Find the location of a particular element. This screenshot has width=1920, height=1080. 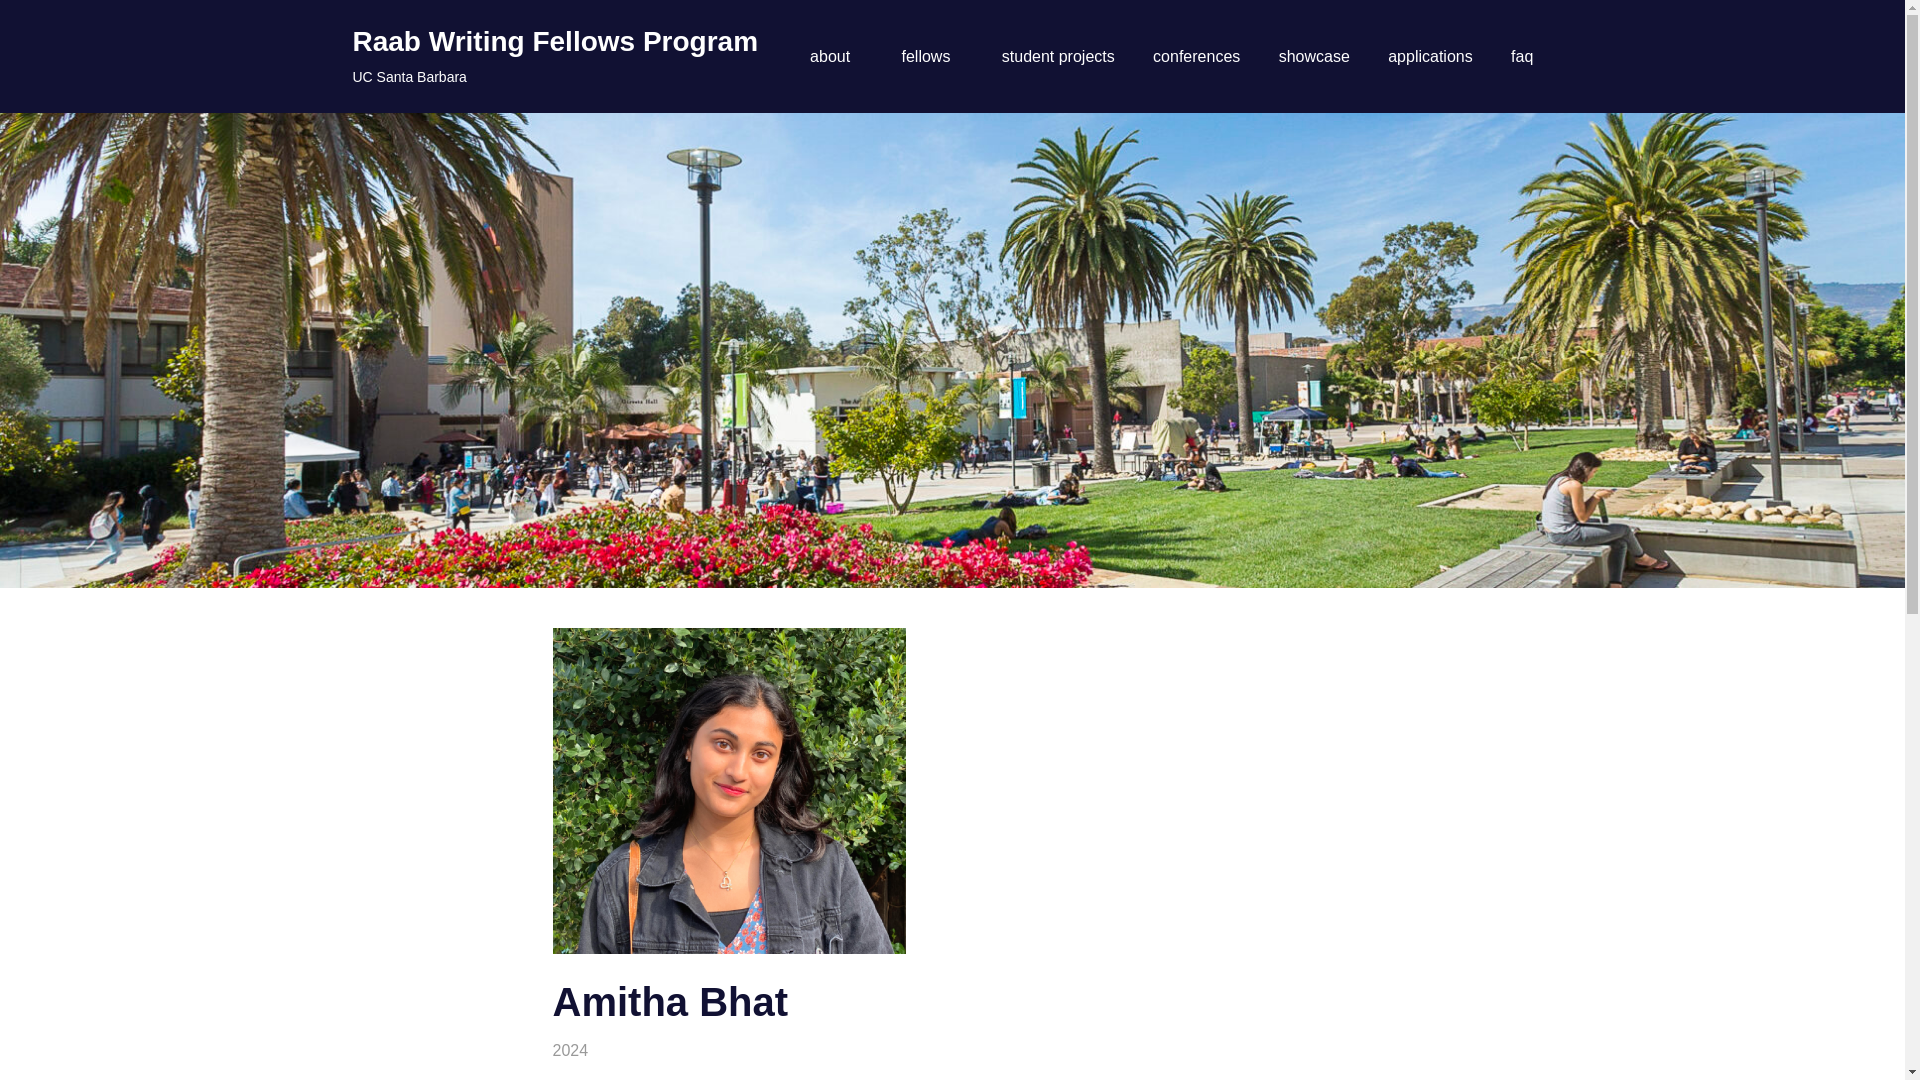

Raab Writing Fellows Program is located at coordinates (554, 41).